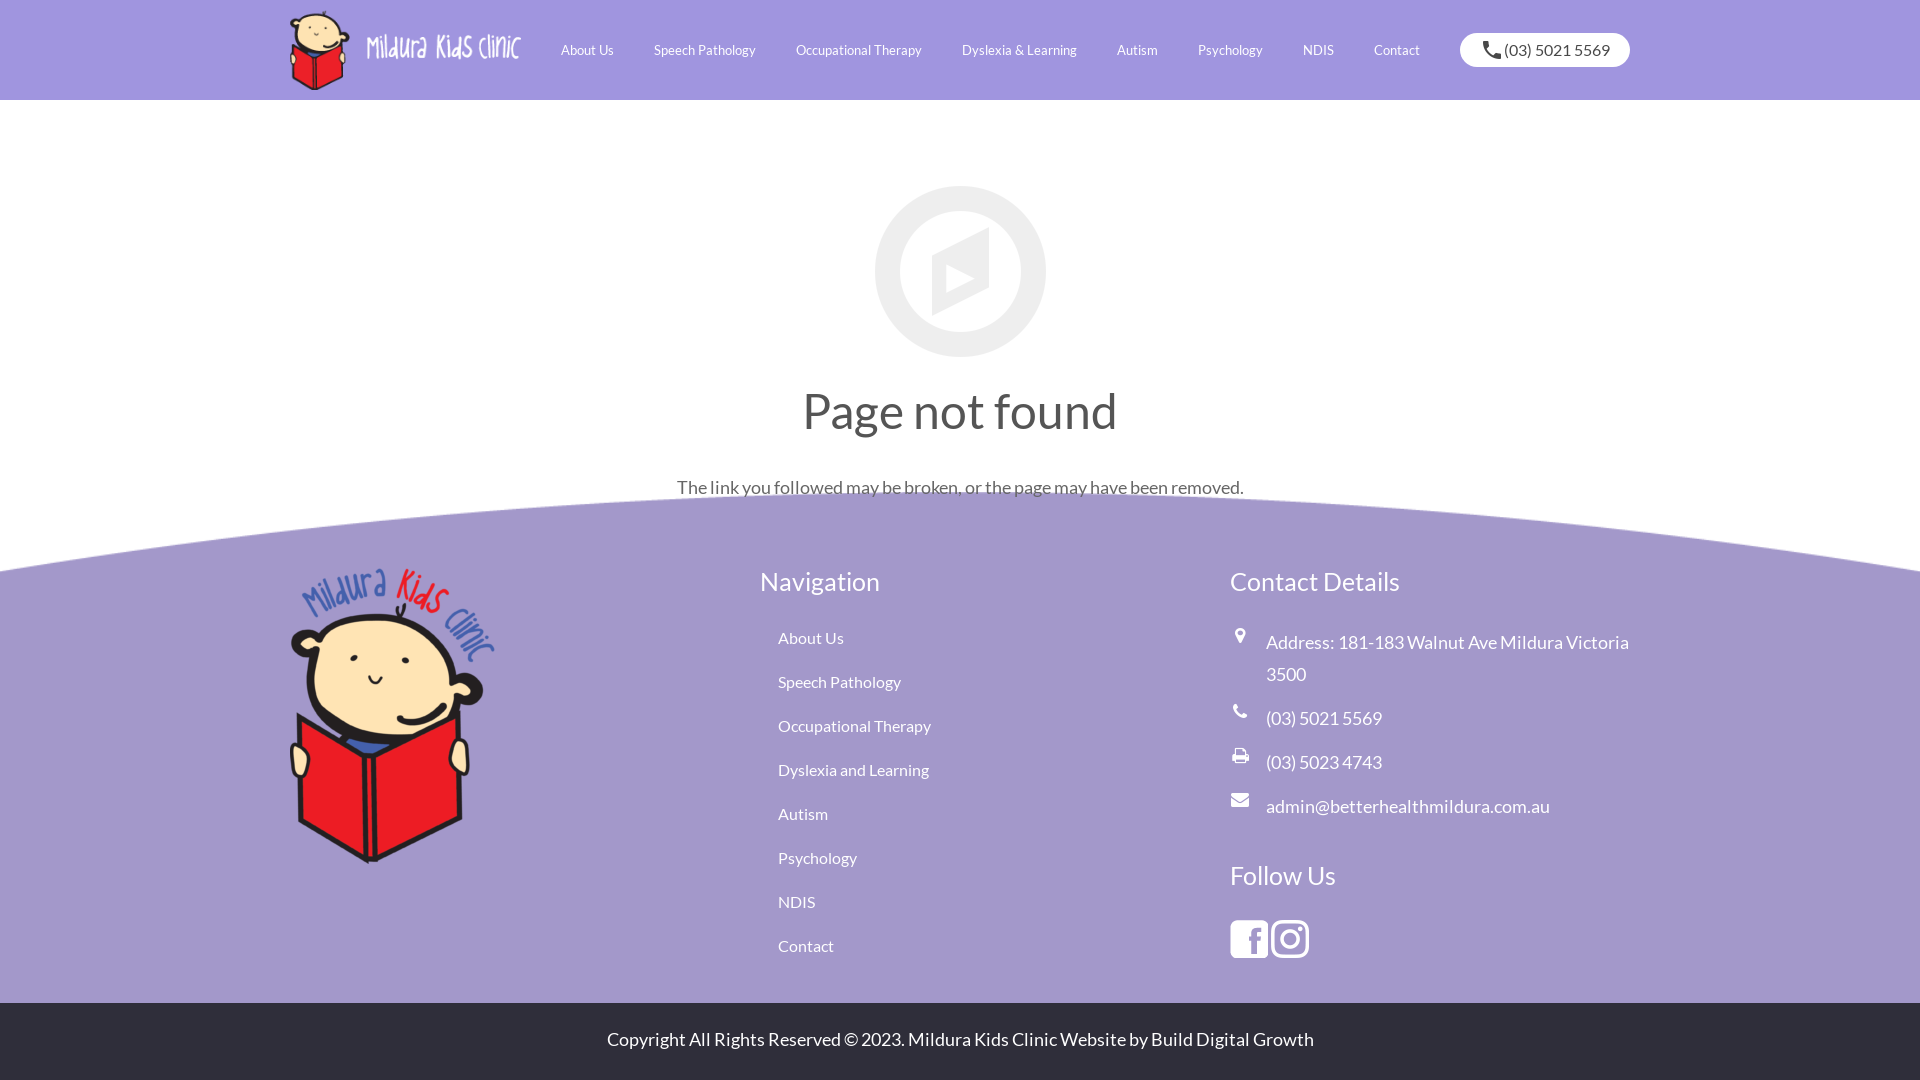 Image resolution: width=1920 pixels, height=1080 pixels. Describe the element at coordinates (1318, 50) in the screenshot. I see `NDIS` at that location.